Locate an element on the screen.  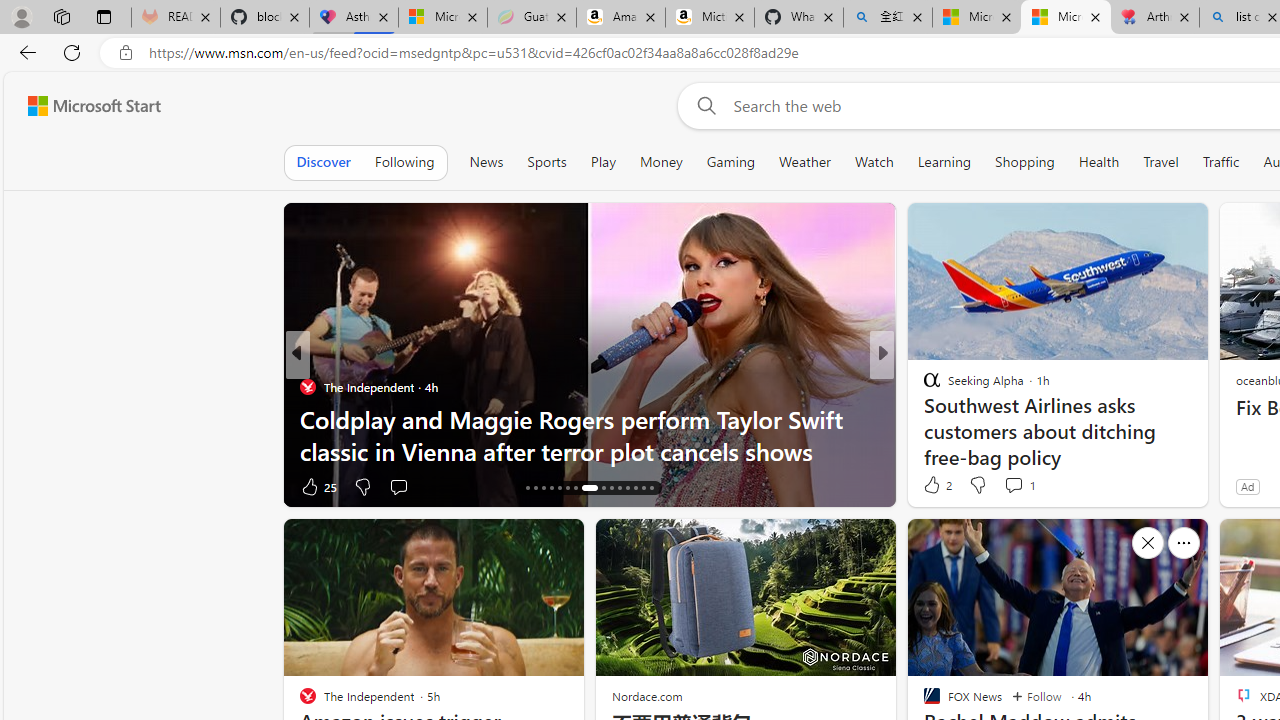
Allrecipes is located at coordinates (923, 386).